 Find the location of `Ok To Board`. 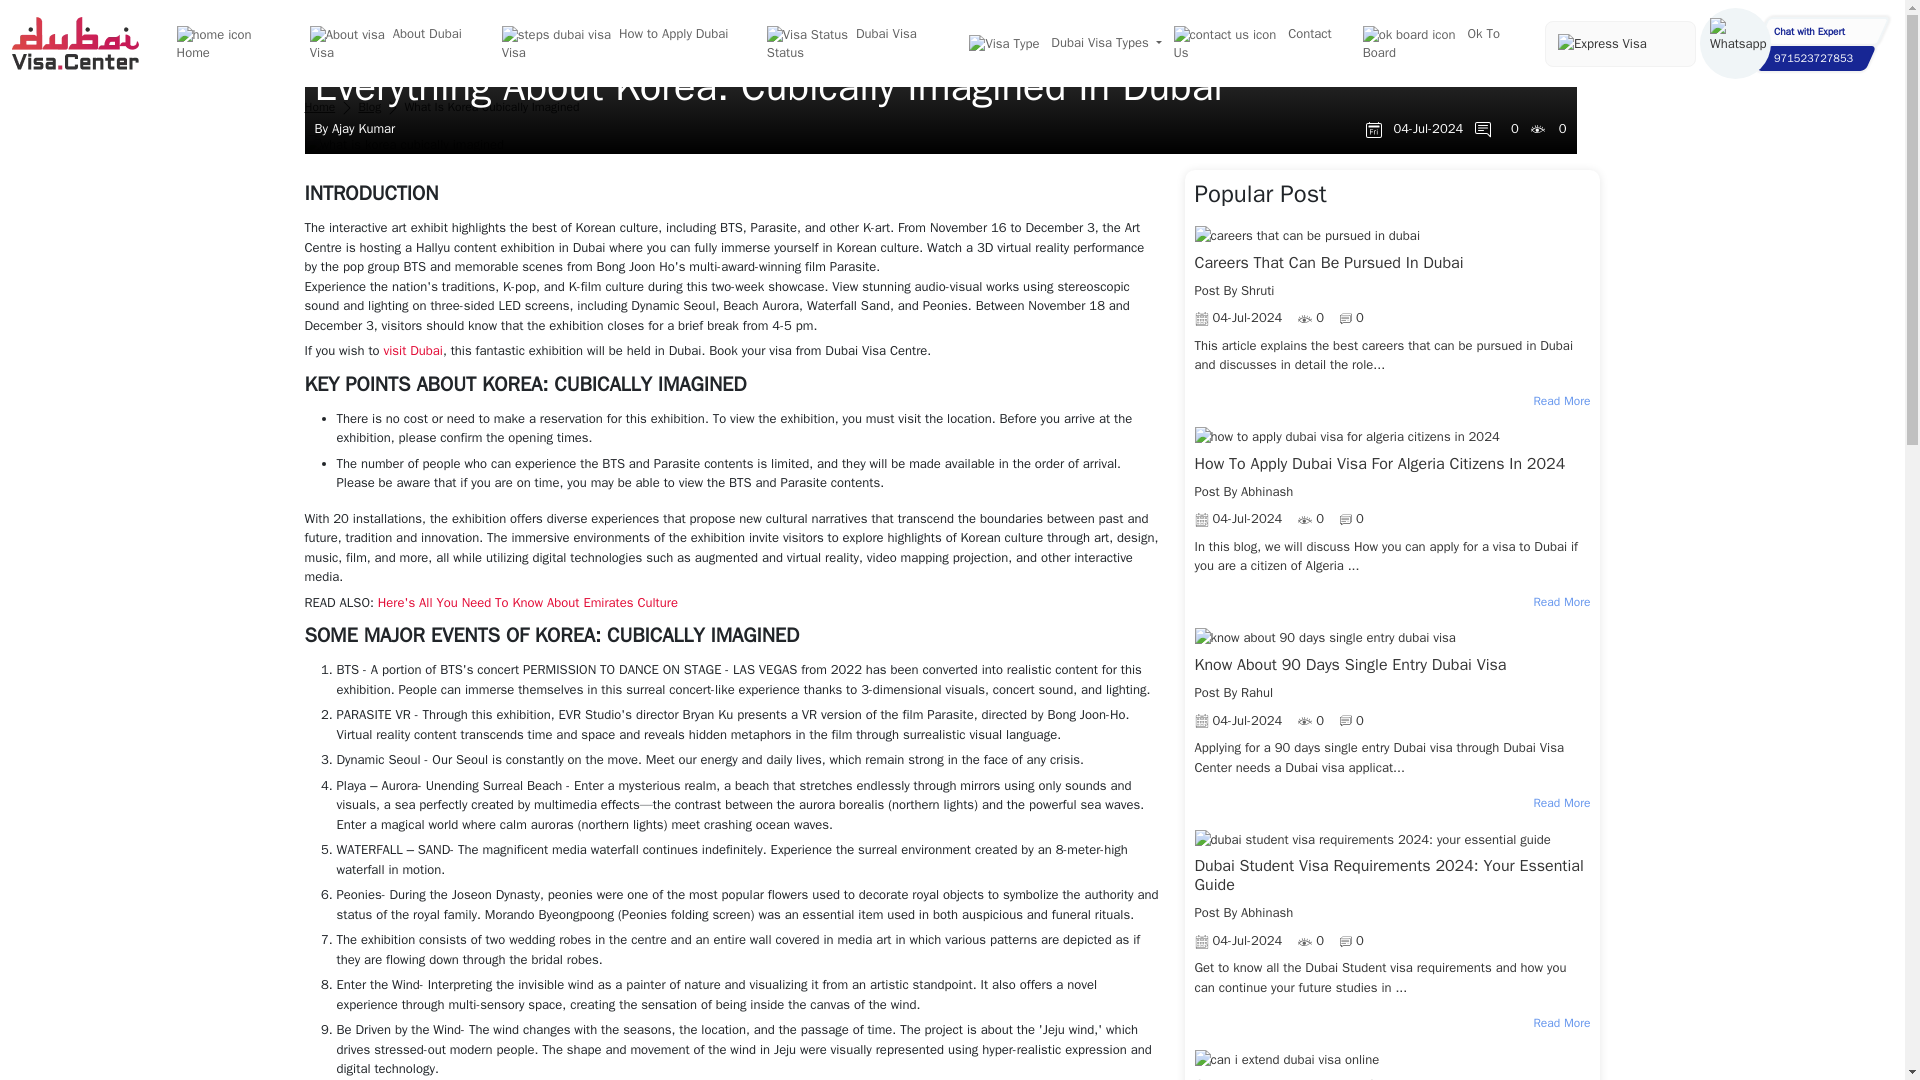

Ok To Board is located at coordinates (1448, 44).